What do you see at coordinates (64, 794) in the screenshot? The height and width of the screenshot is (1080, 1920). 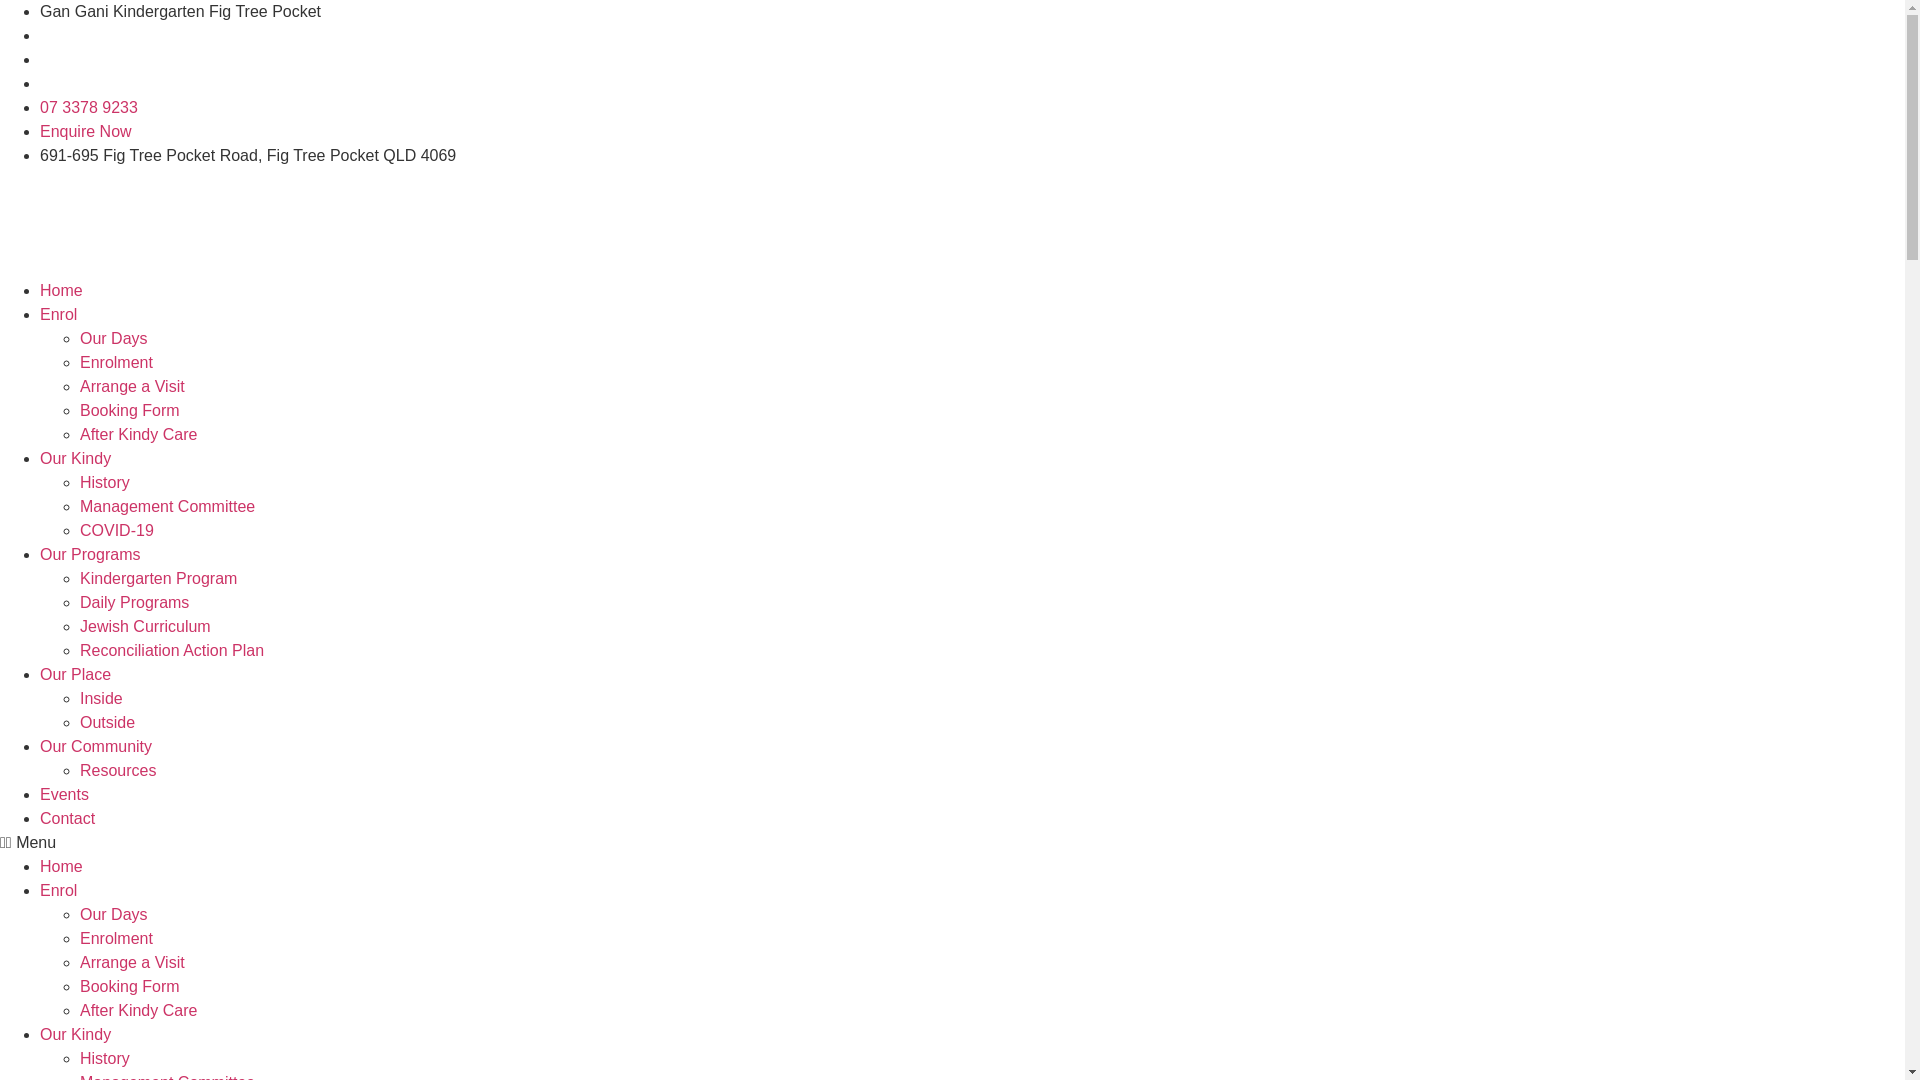 I see `Events` at bounding box center [64, 794].